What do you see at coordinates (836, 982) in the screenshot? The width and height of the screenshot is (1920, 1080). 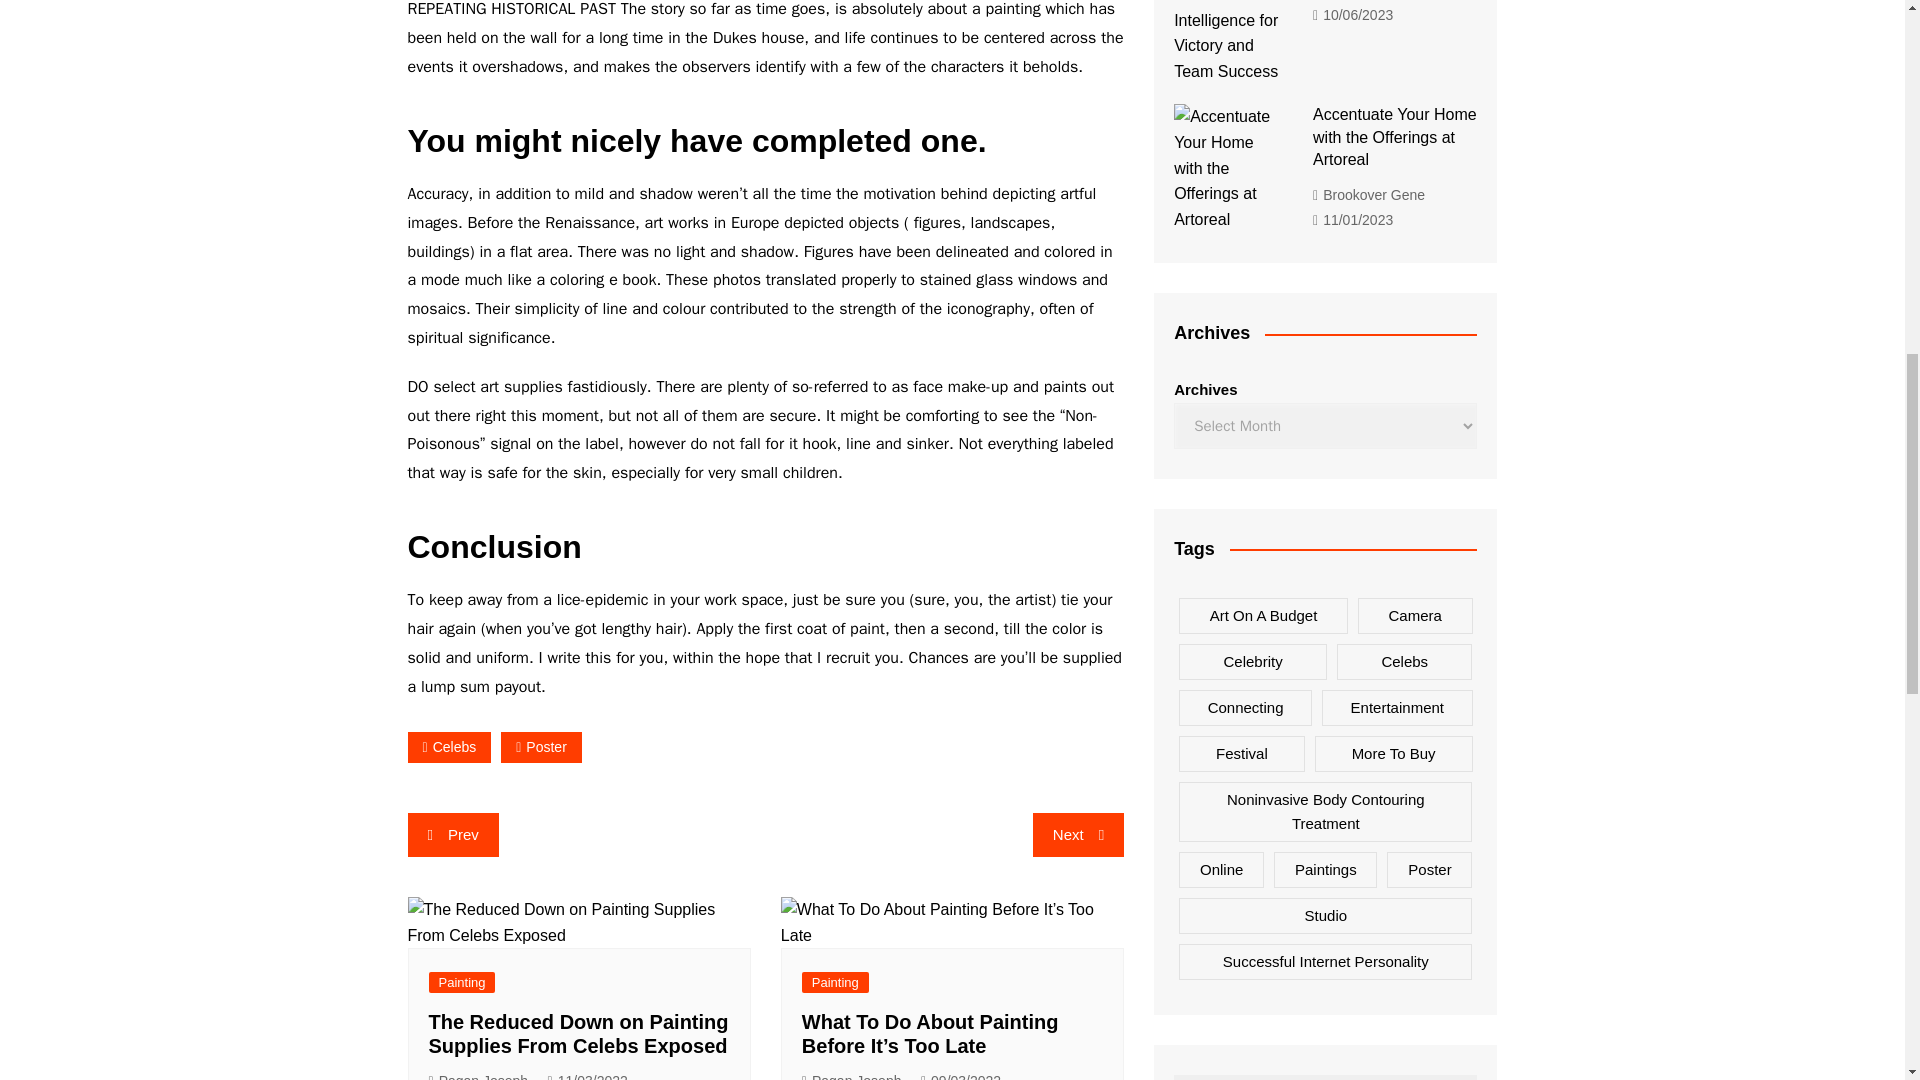 I see `Painting` at bounding box center [836, 982].